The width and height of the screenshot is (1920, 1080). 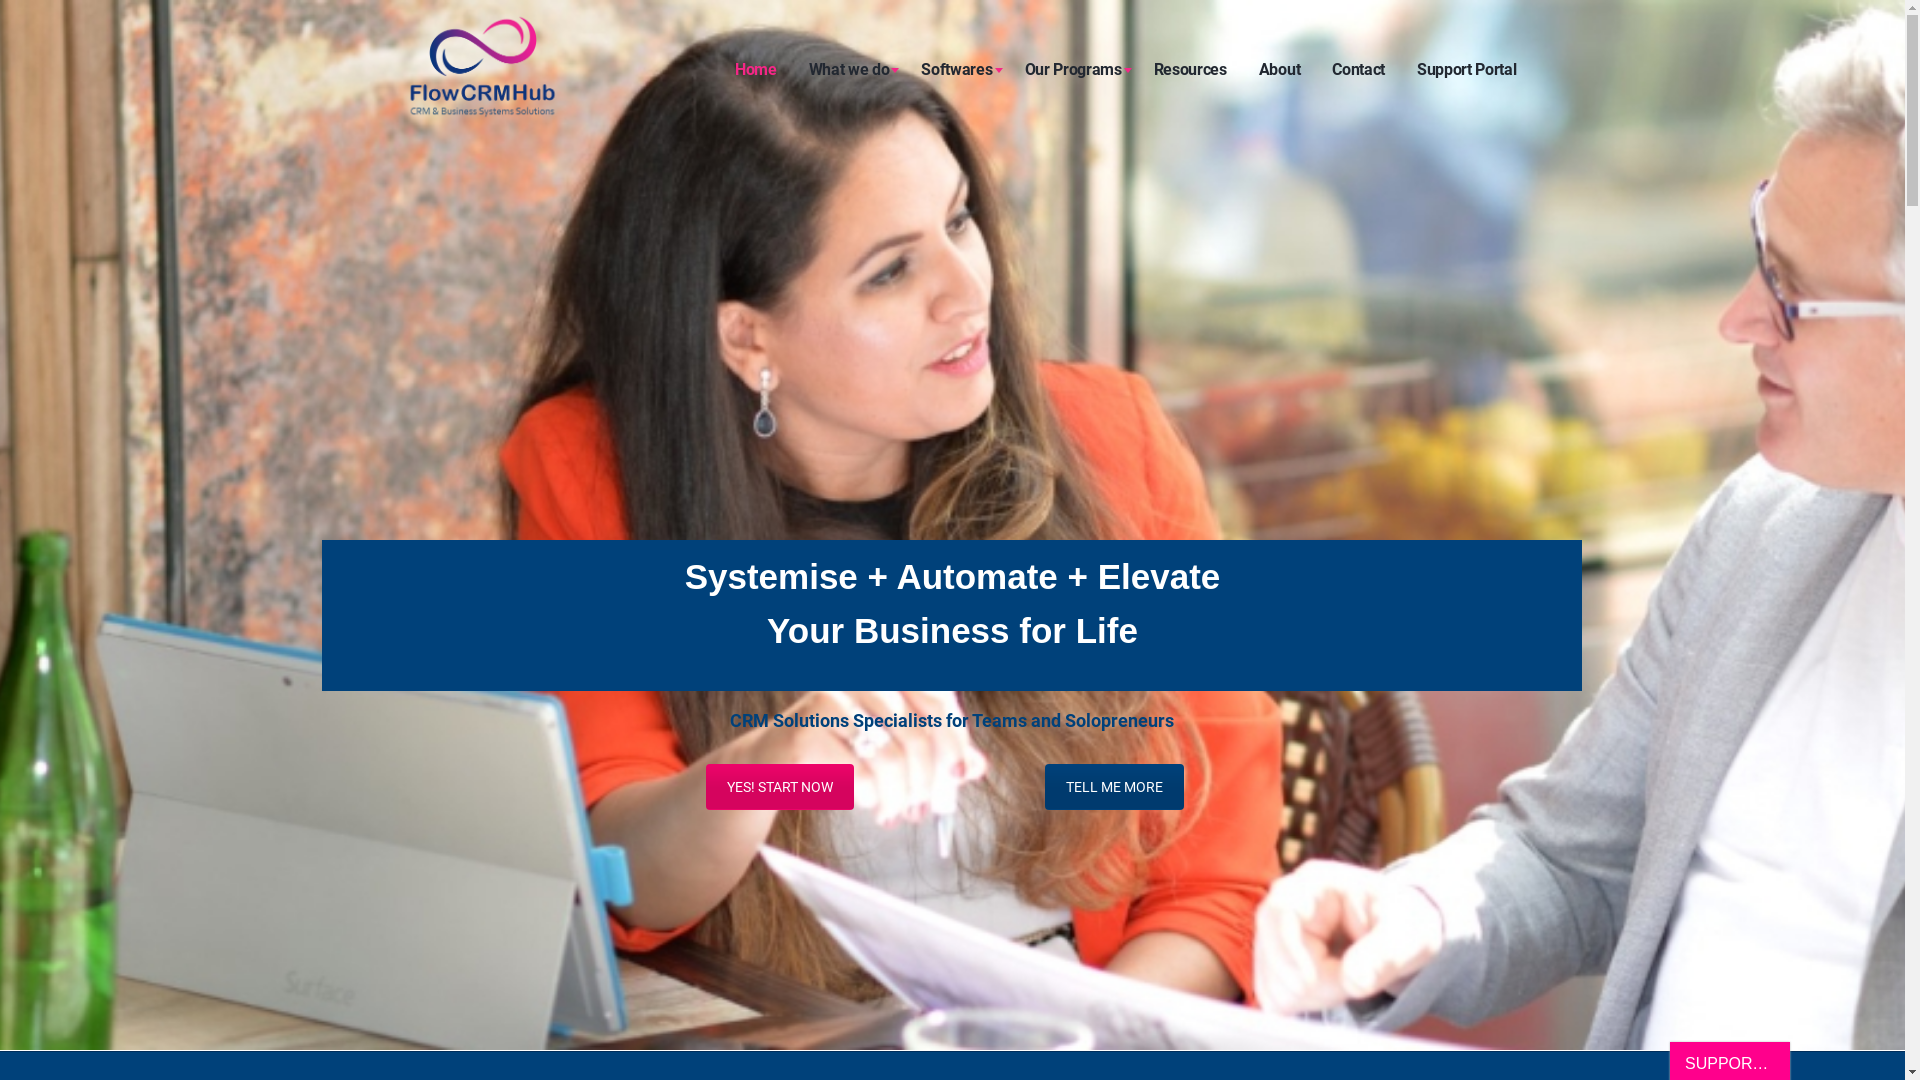 I want to click on Support Portal, so click(x=1467, y=70).